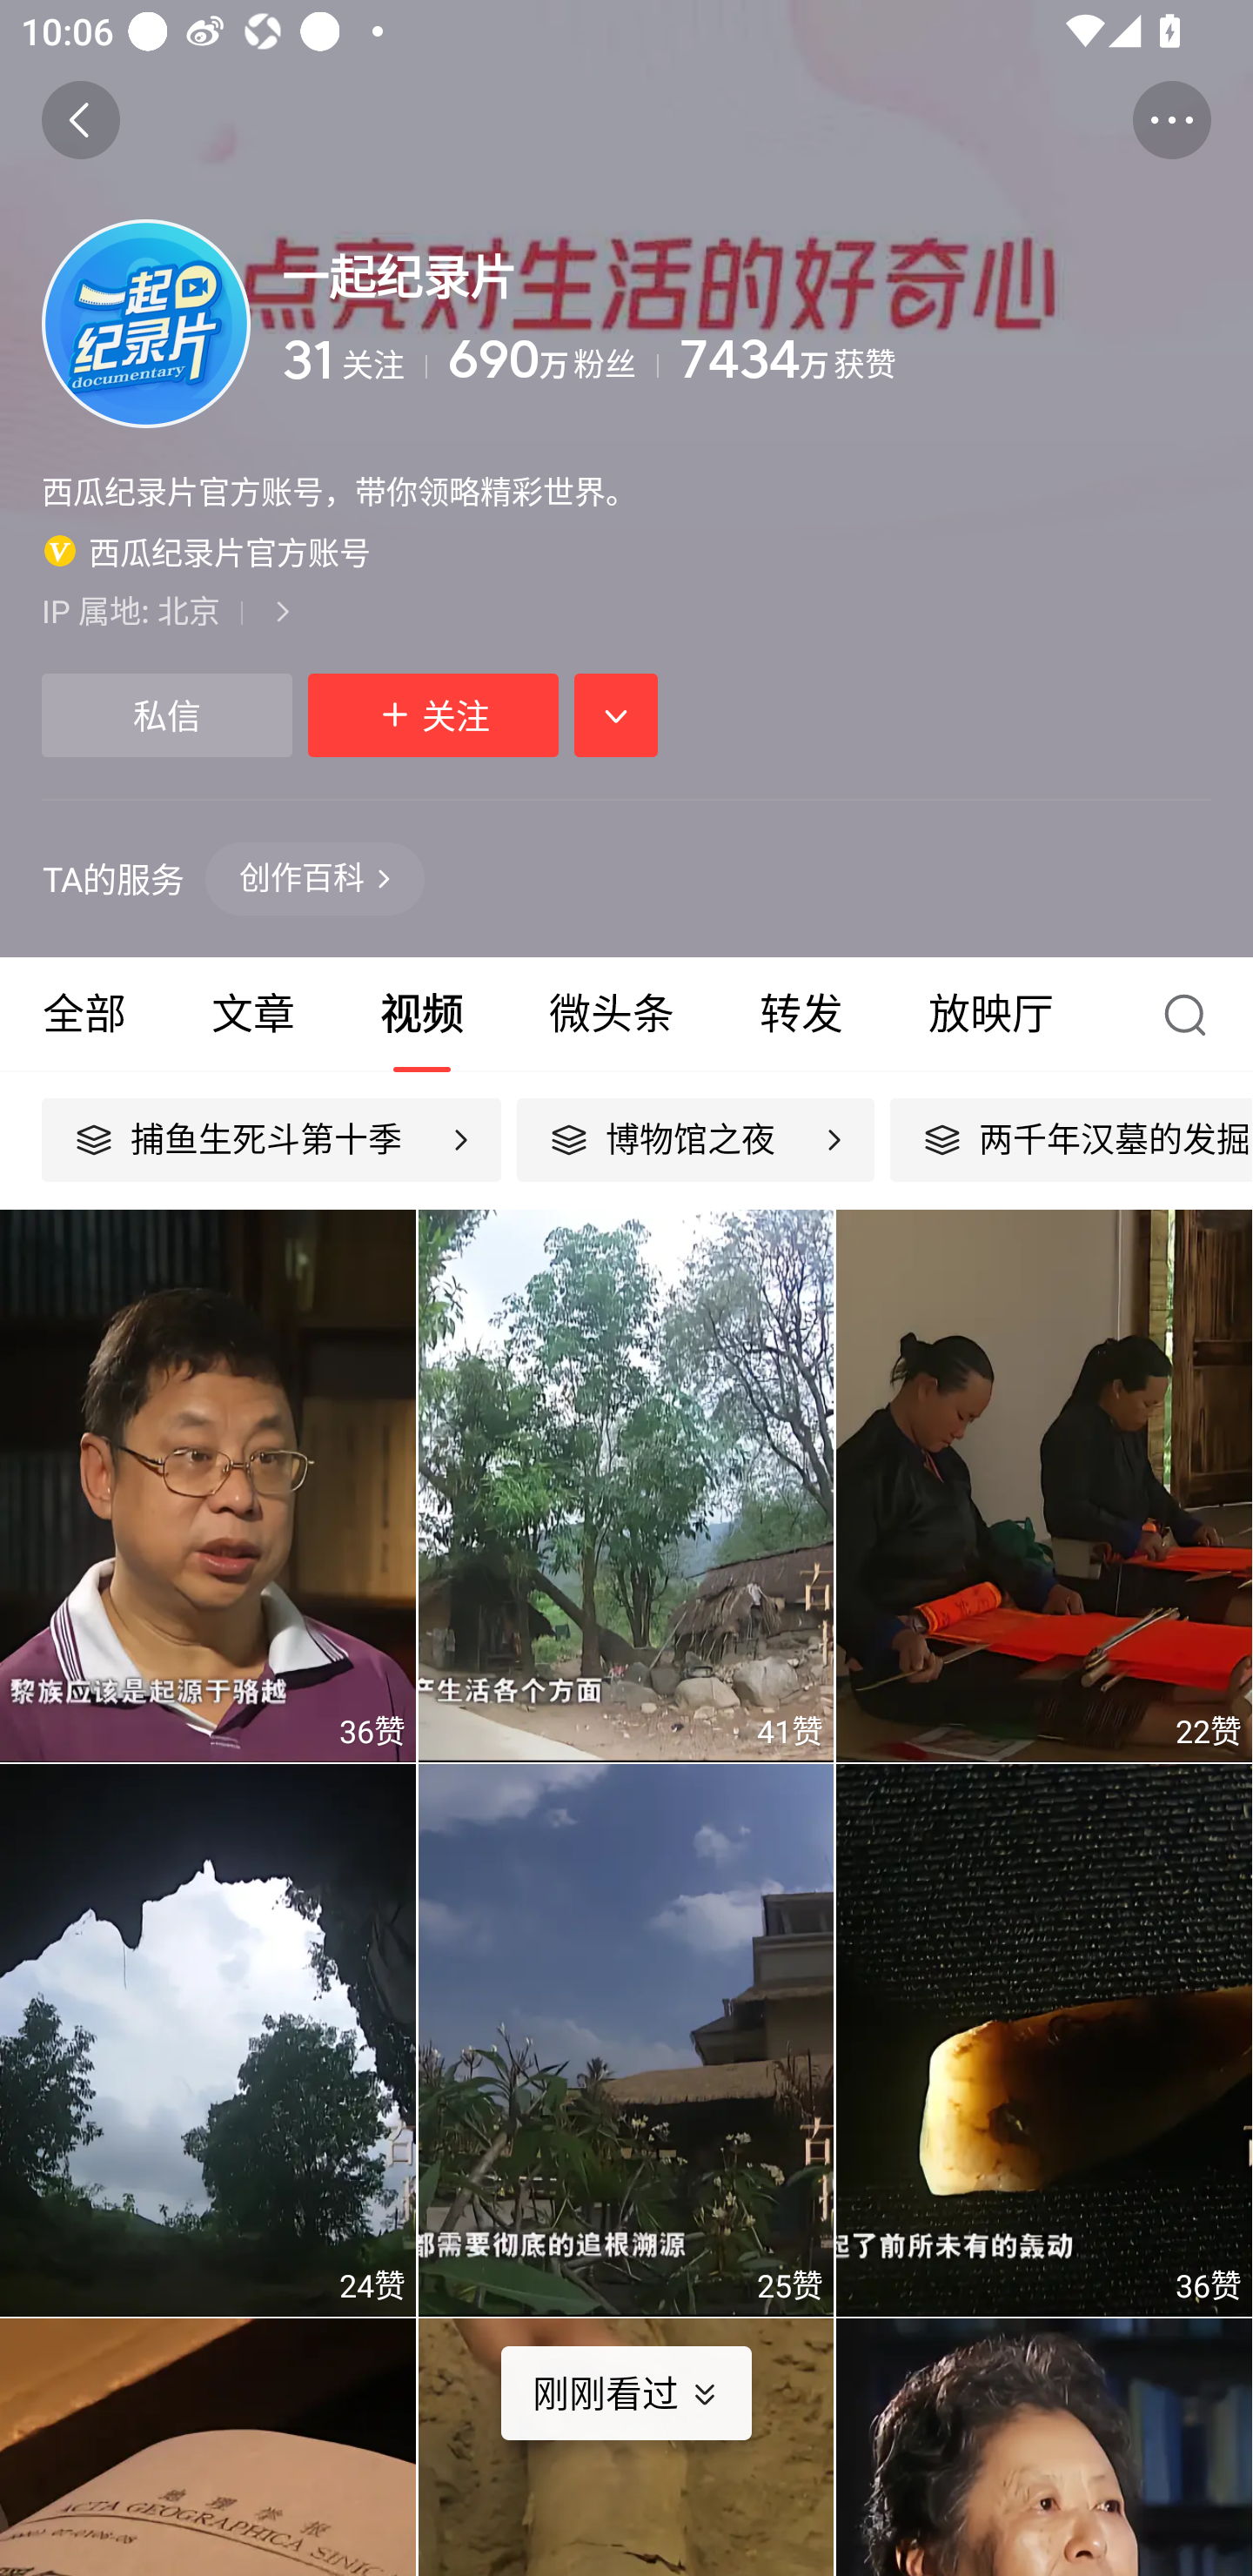  Describe the element at coordinates (553, 360) in the screenshot. I see `690万 粉丝` at that location.